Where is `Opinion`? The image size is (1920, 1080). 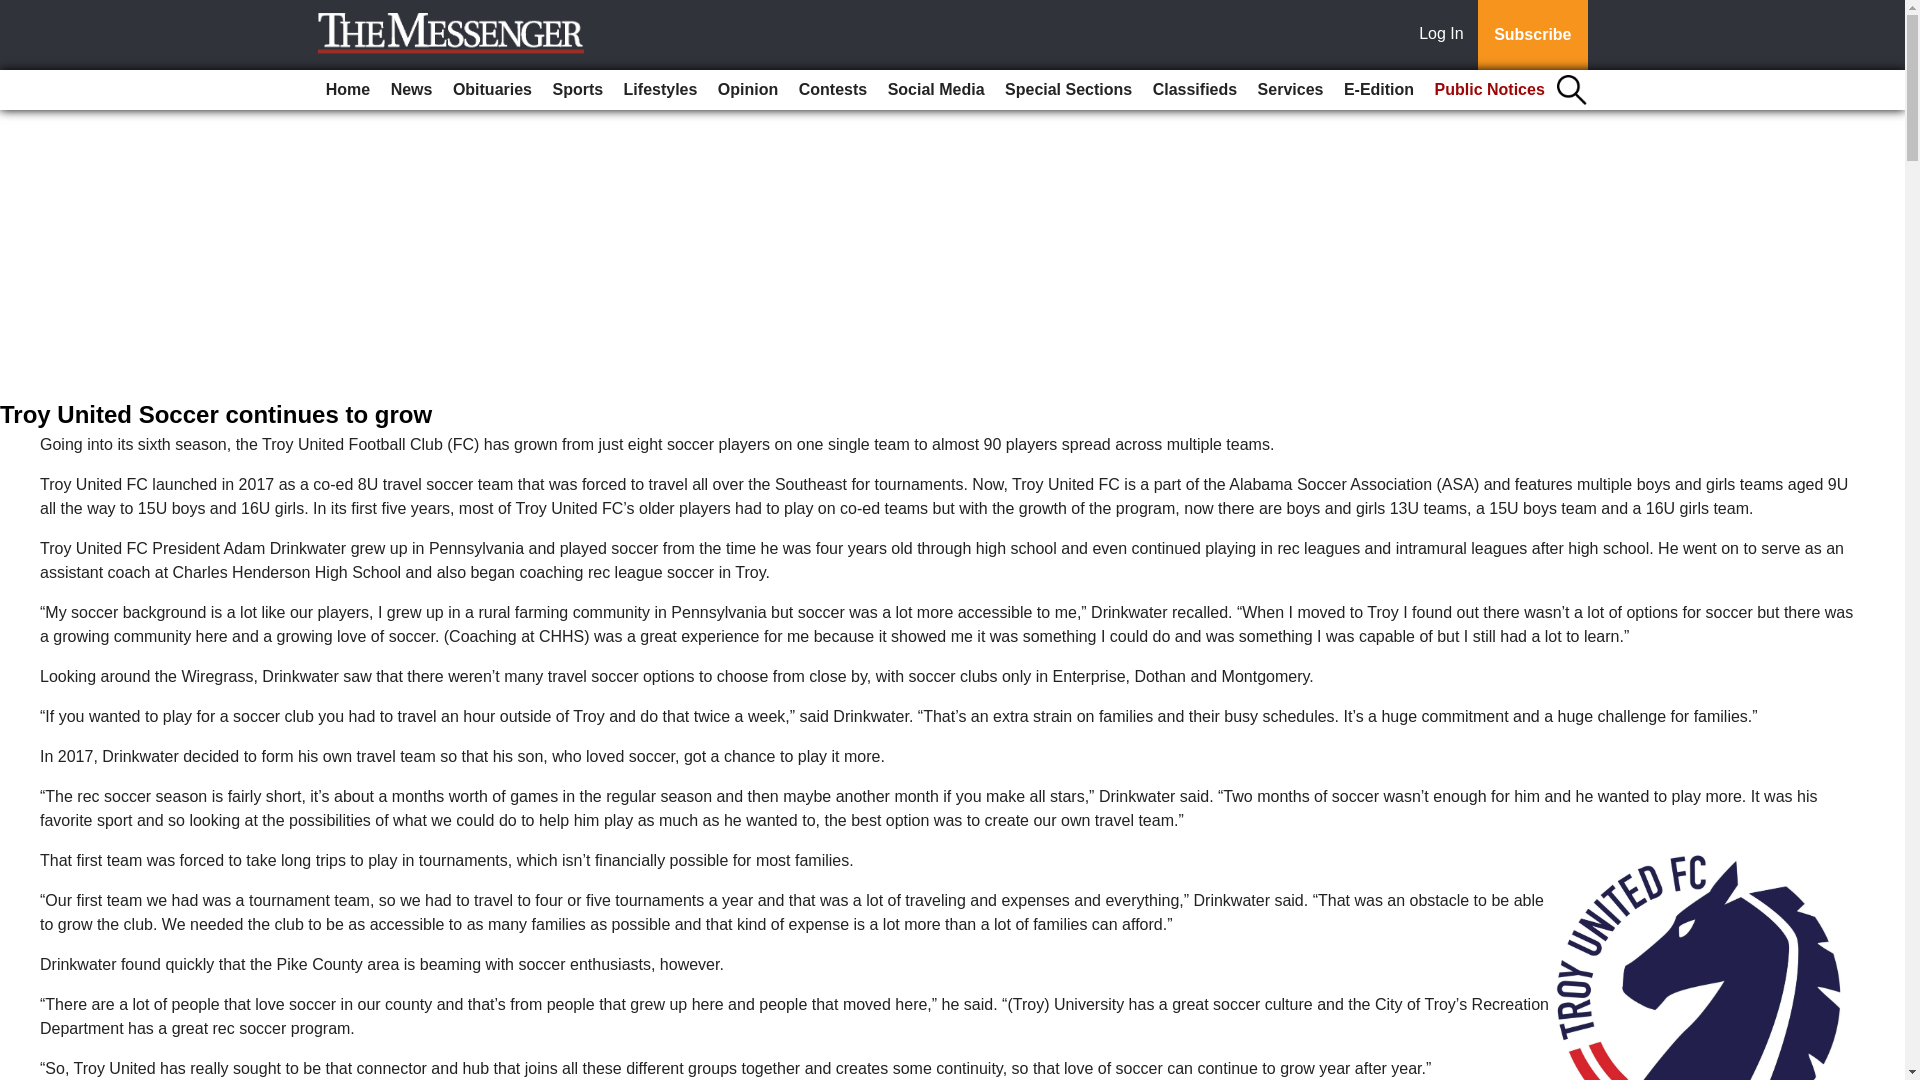 Opinion is located at coordinates (748, 90).